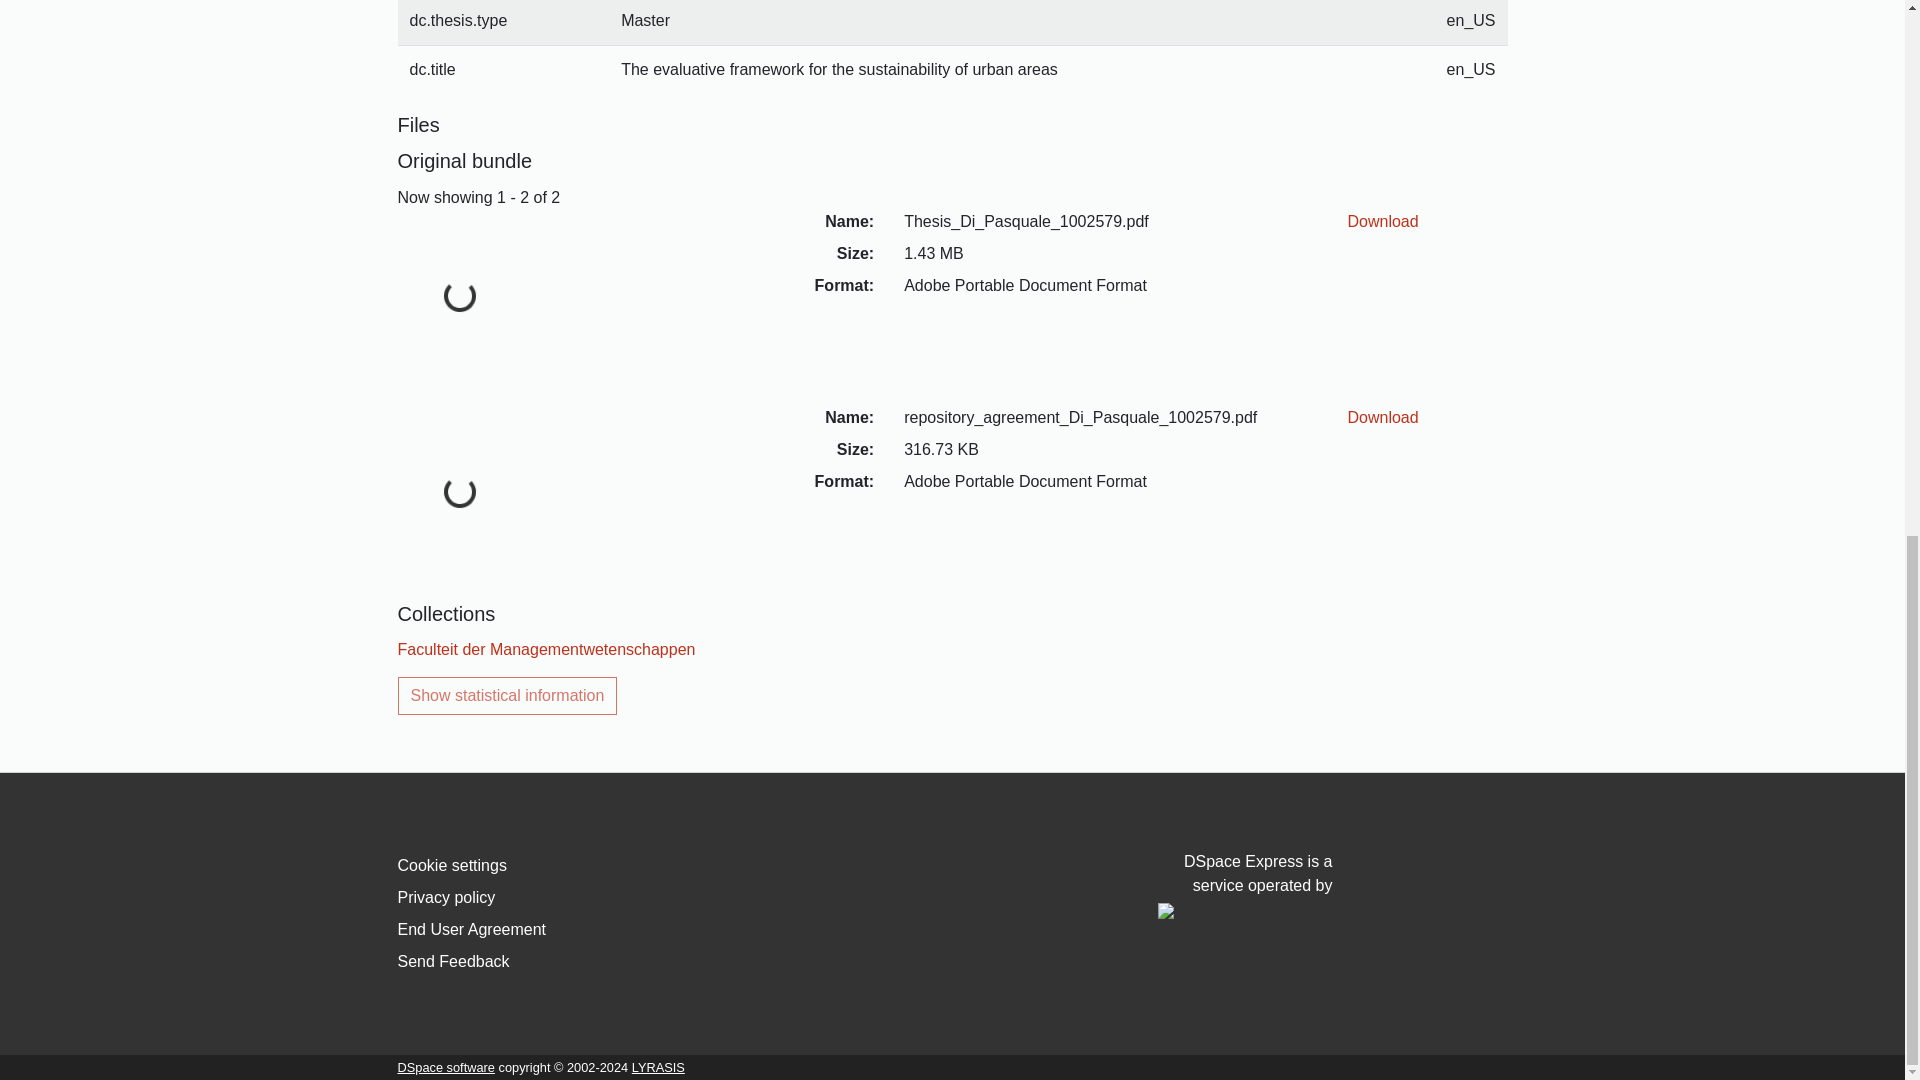 The height and width of the screenshot is (1080, 1920). I want to click on Download, so click(1382, 221).